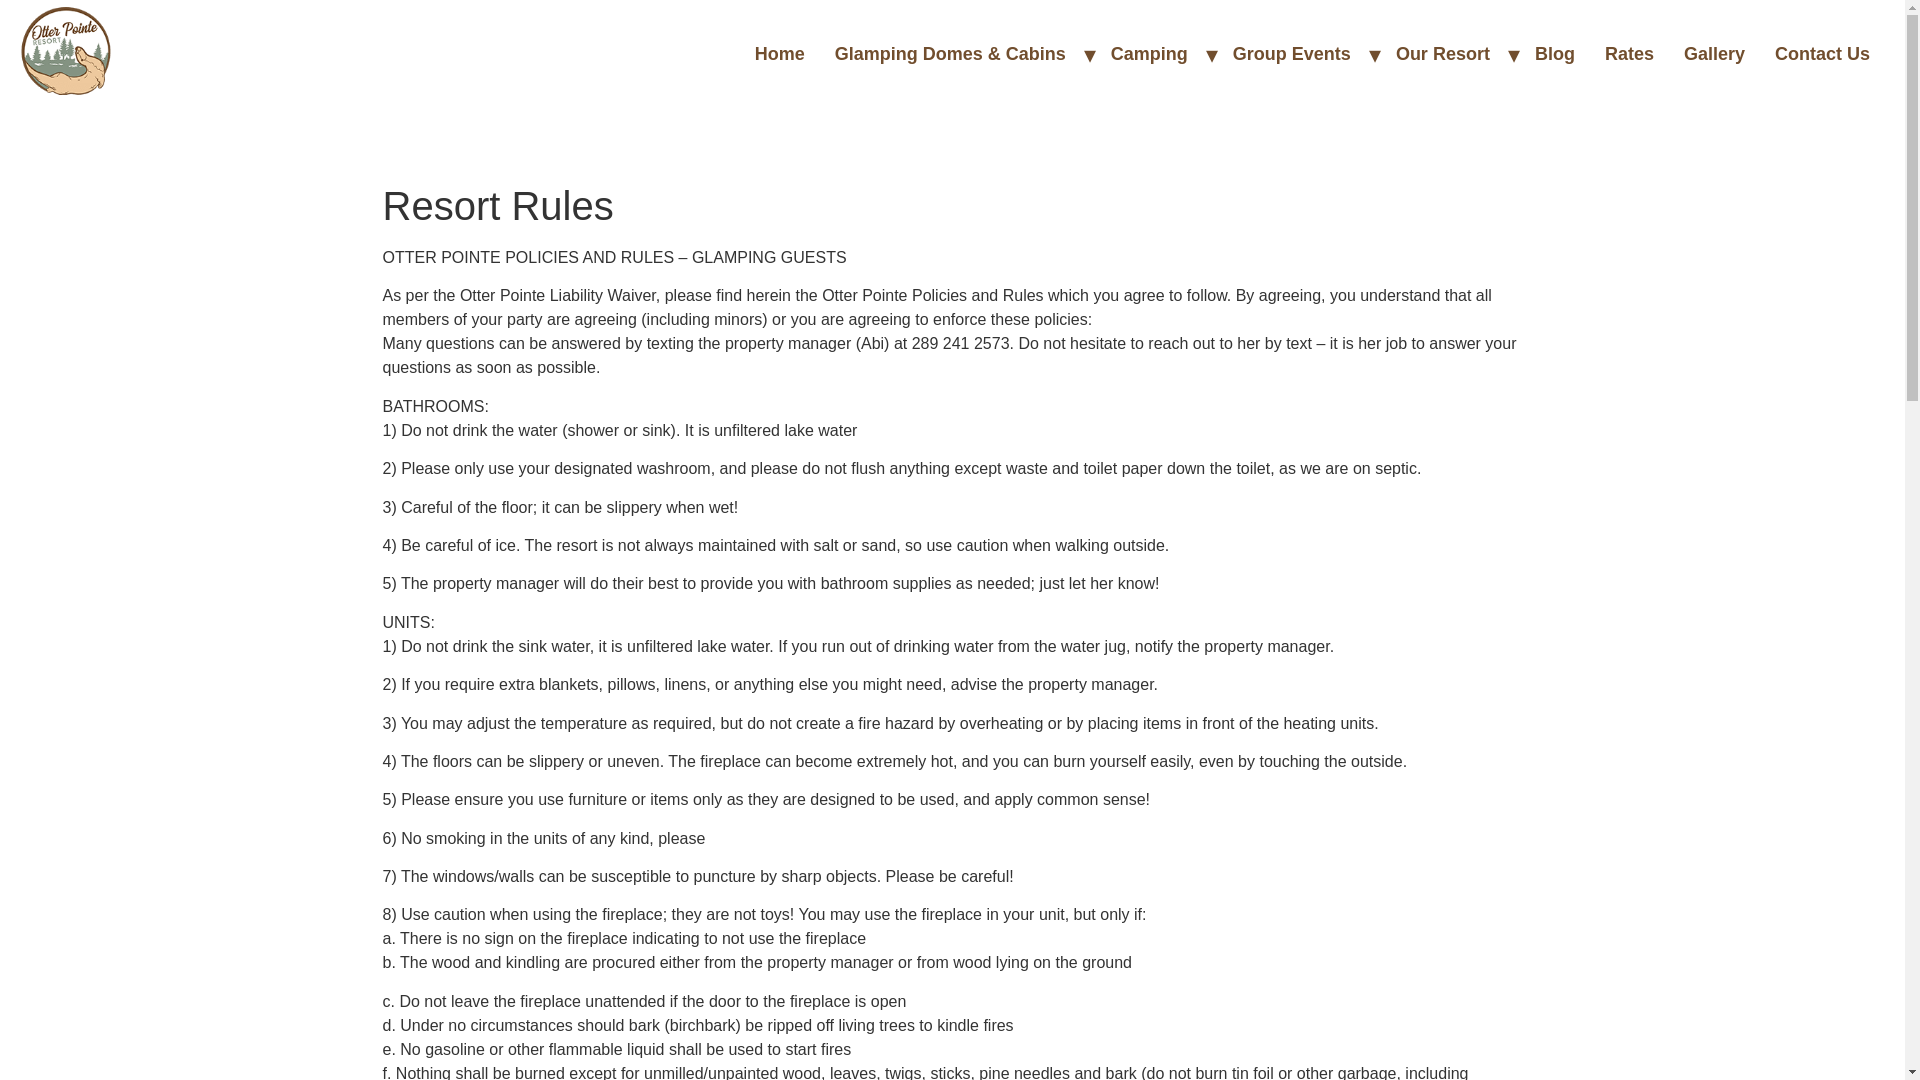  I want to click on Blog, so click(1554, 54).